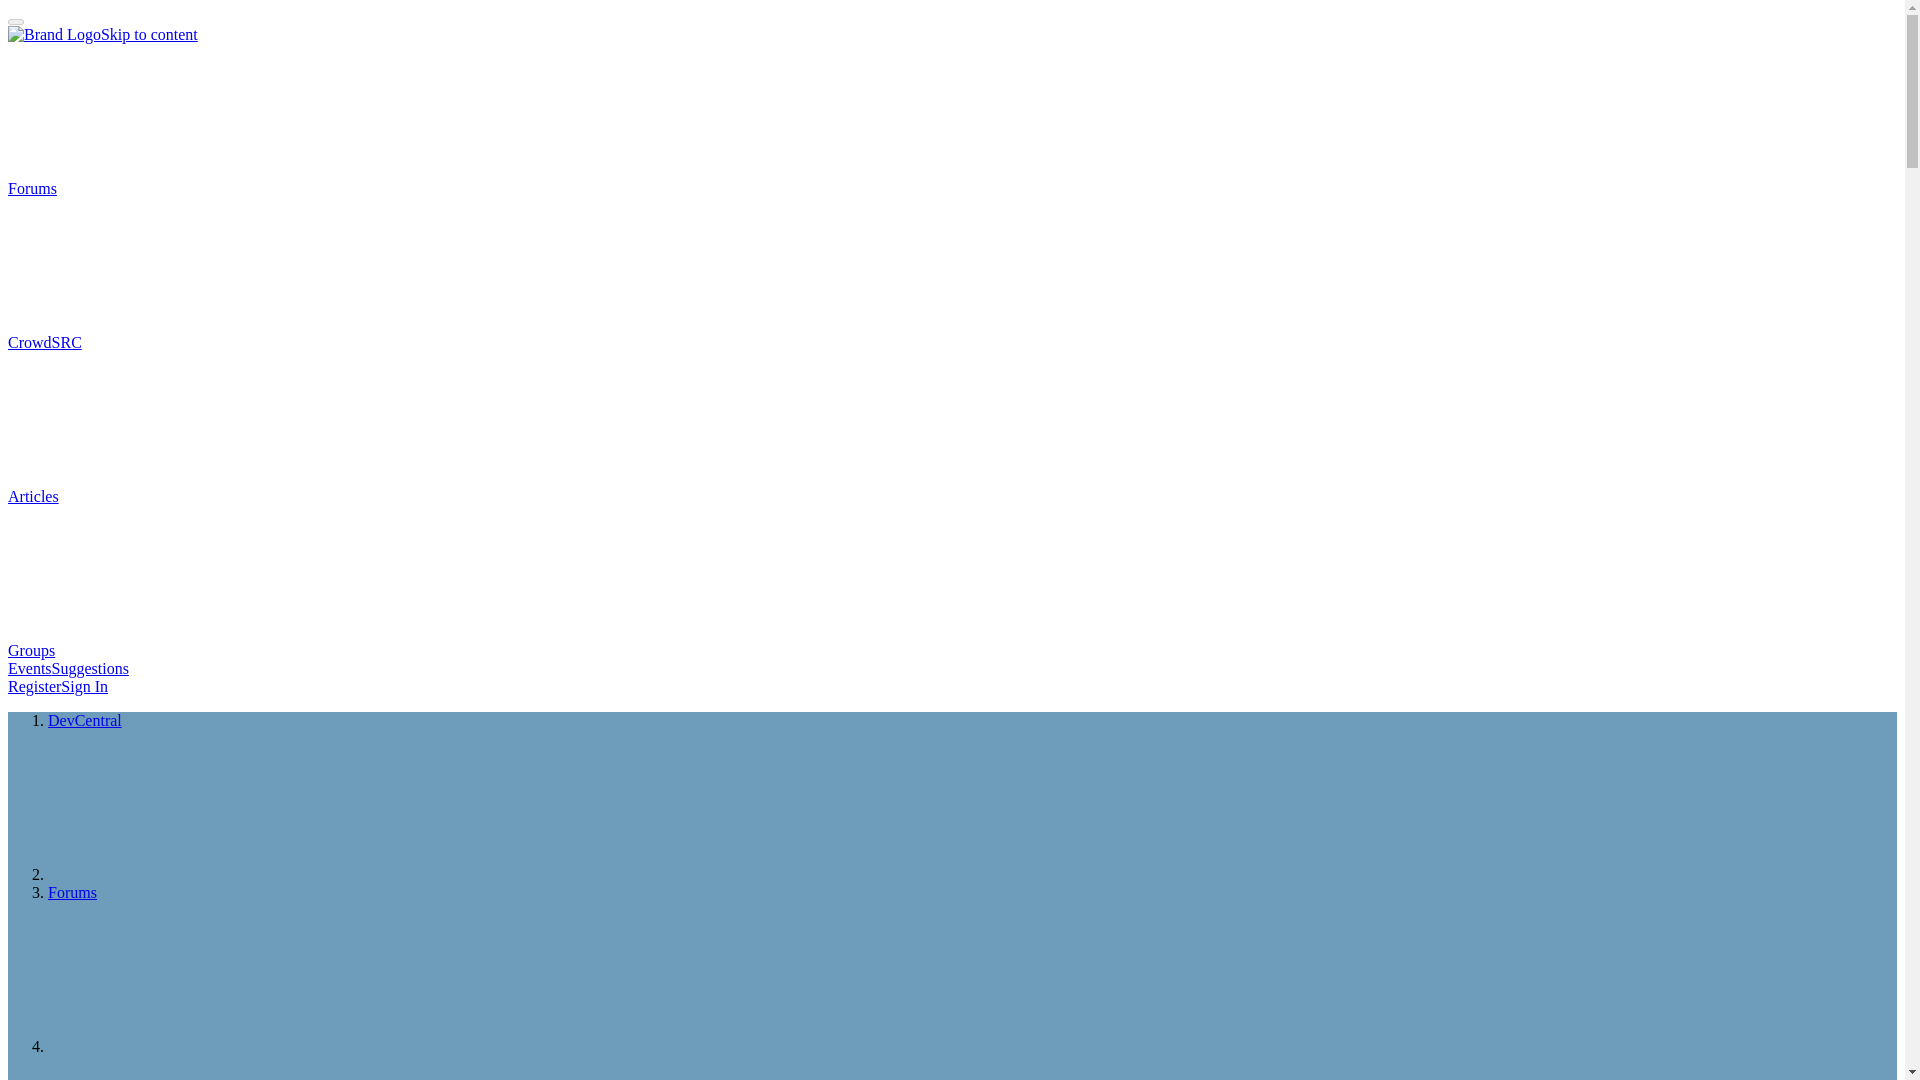 The height and width of the screenshot is (1080, 1920). What do you see at coordinates (85, 720) in the screenshot?
I see `DevCentral` at bounding box center [85, 720].